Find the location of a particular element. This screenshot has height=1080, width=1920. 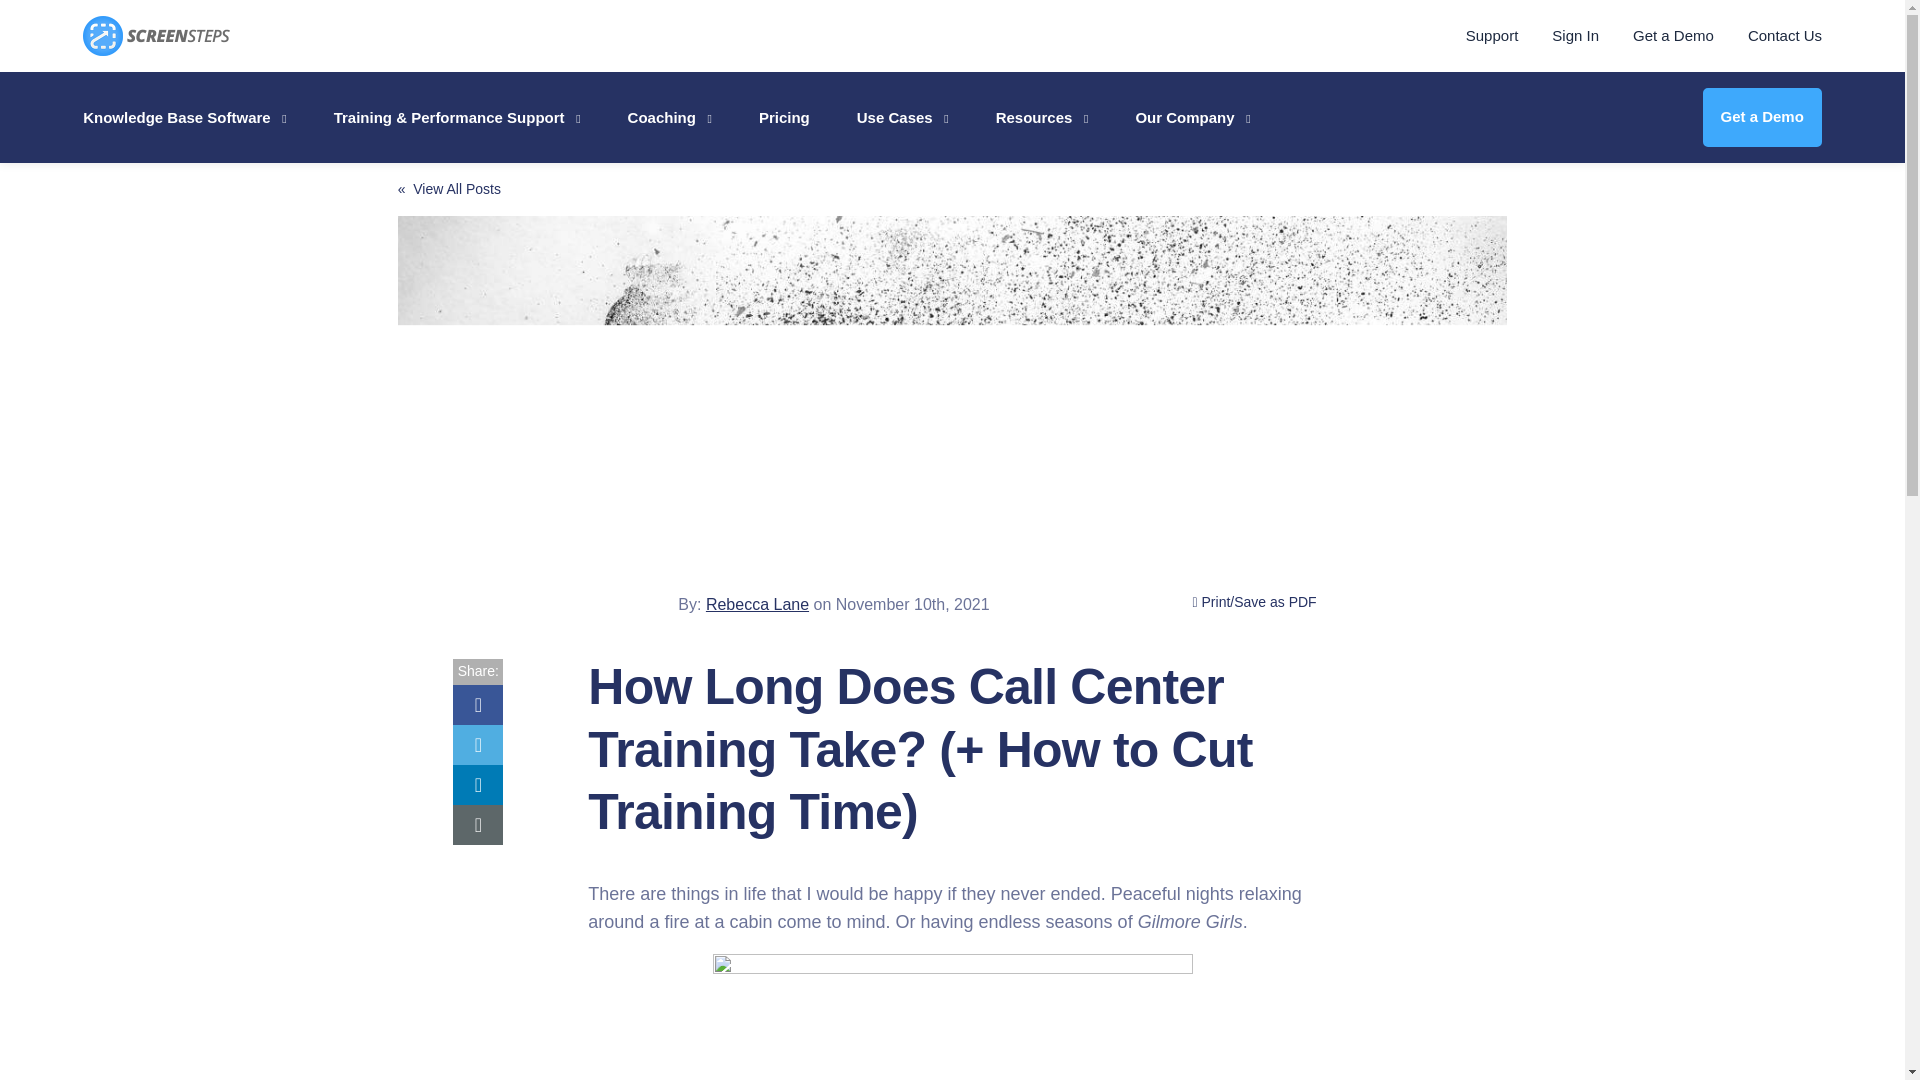

Sign In is located at coordinates (1575, 36).